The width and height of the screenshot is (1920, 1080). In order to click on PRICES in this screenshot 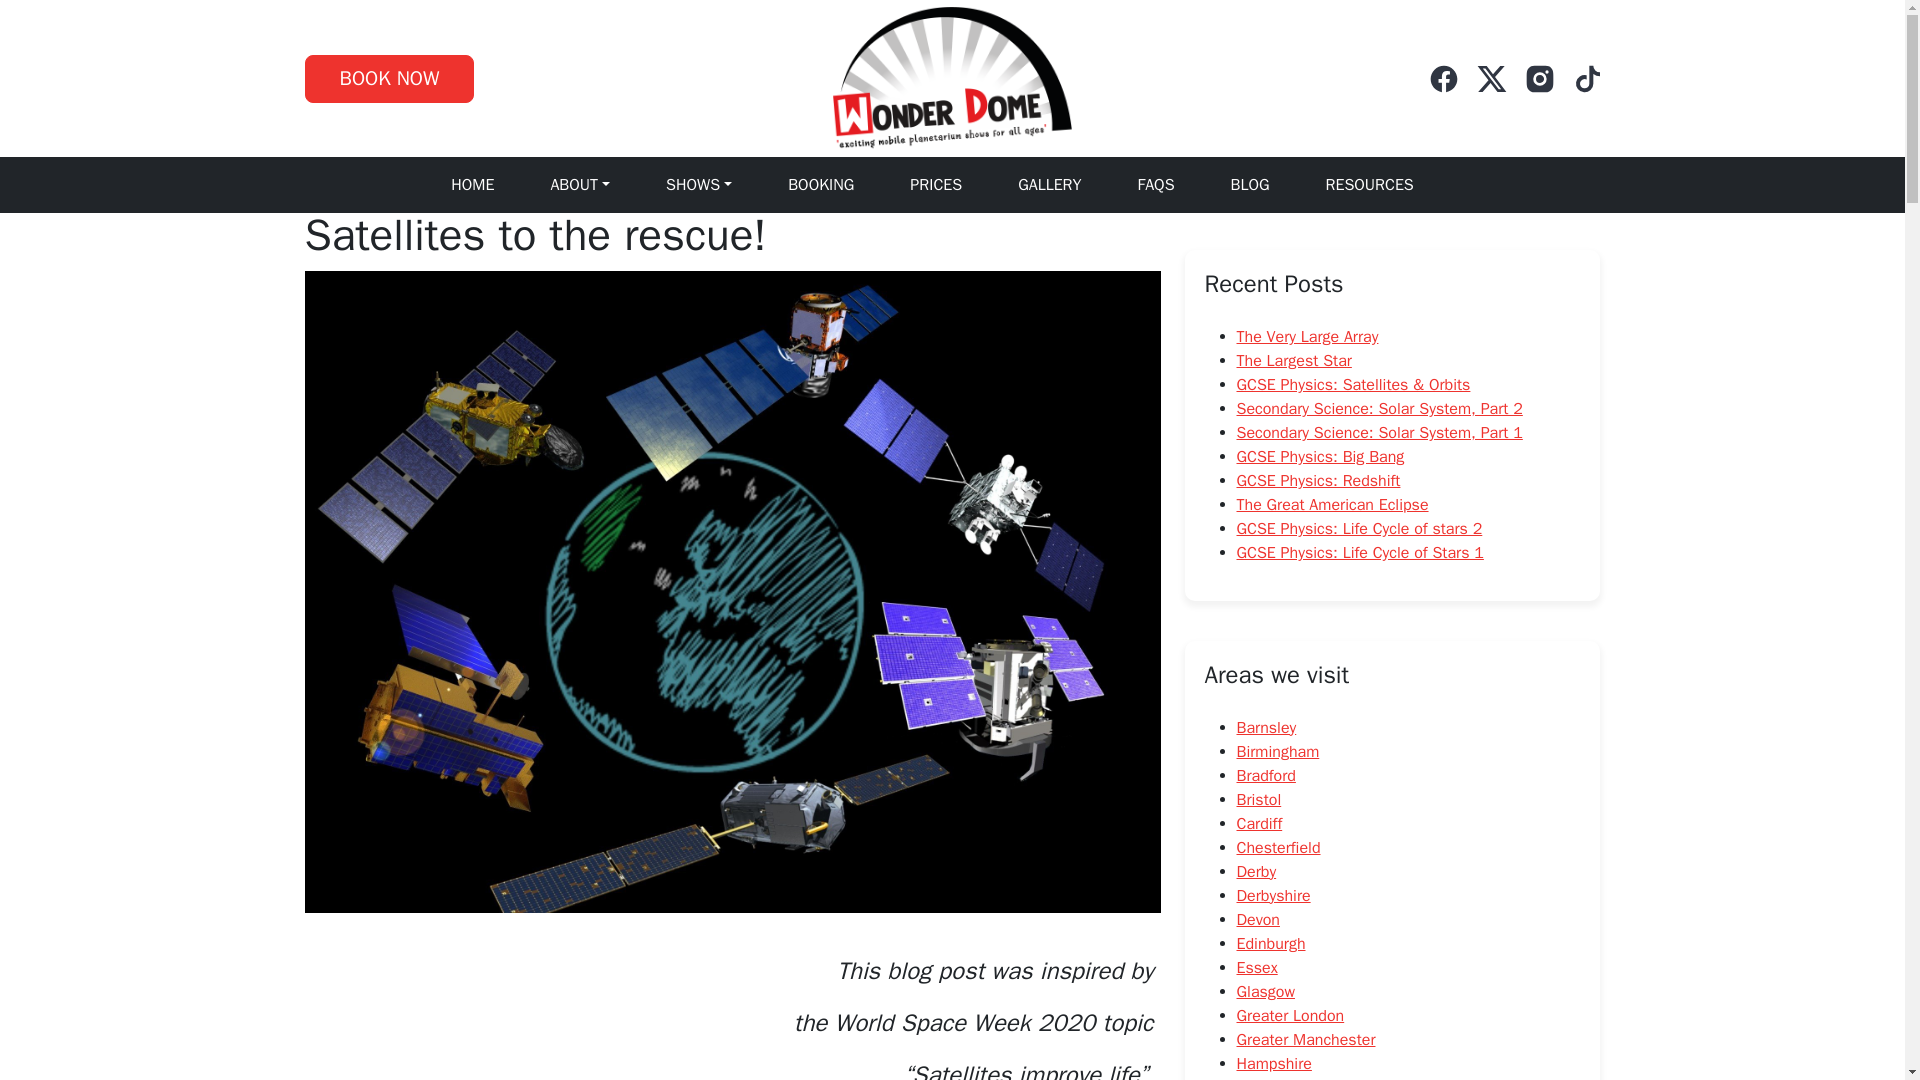, I will do `click(936, 185)`.